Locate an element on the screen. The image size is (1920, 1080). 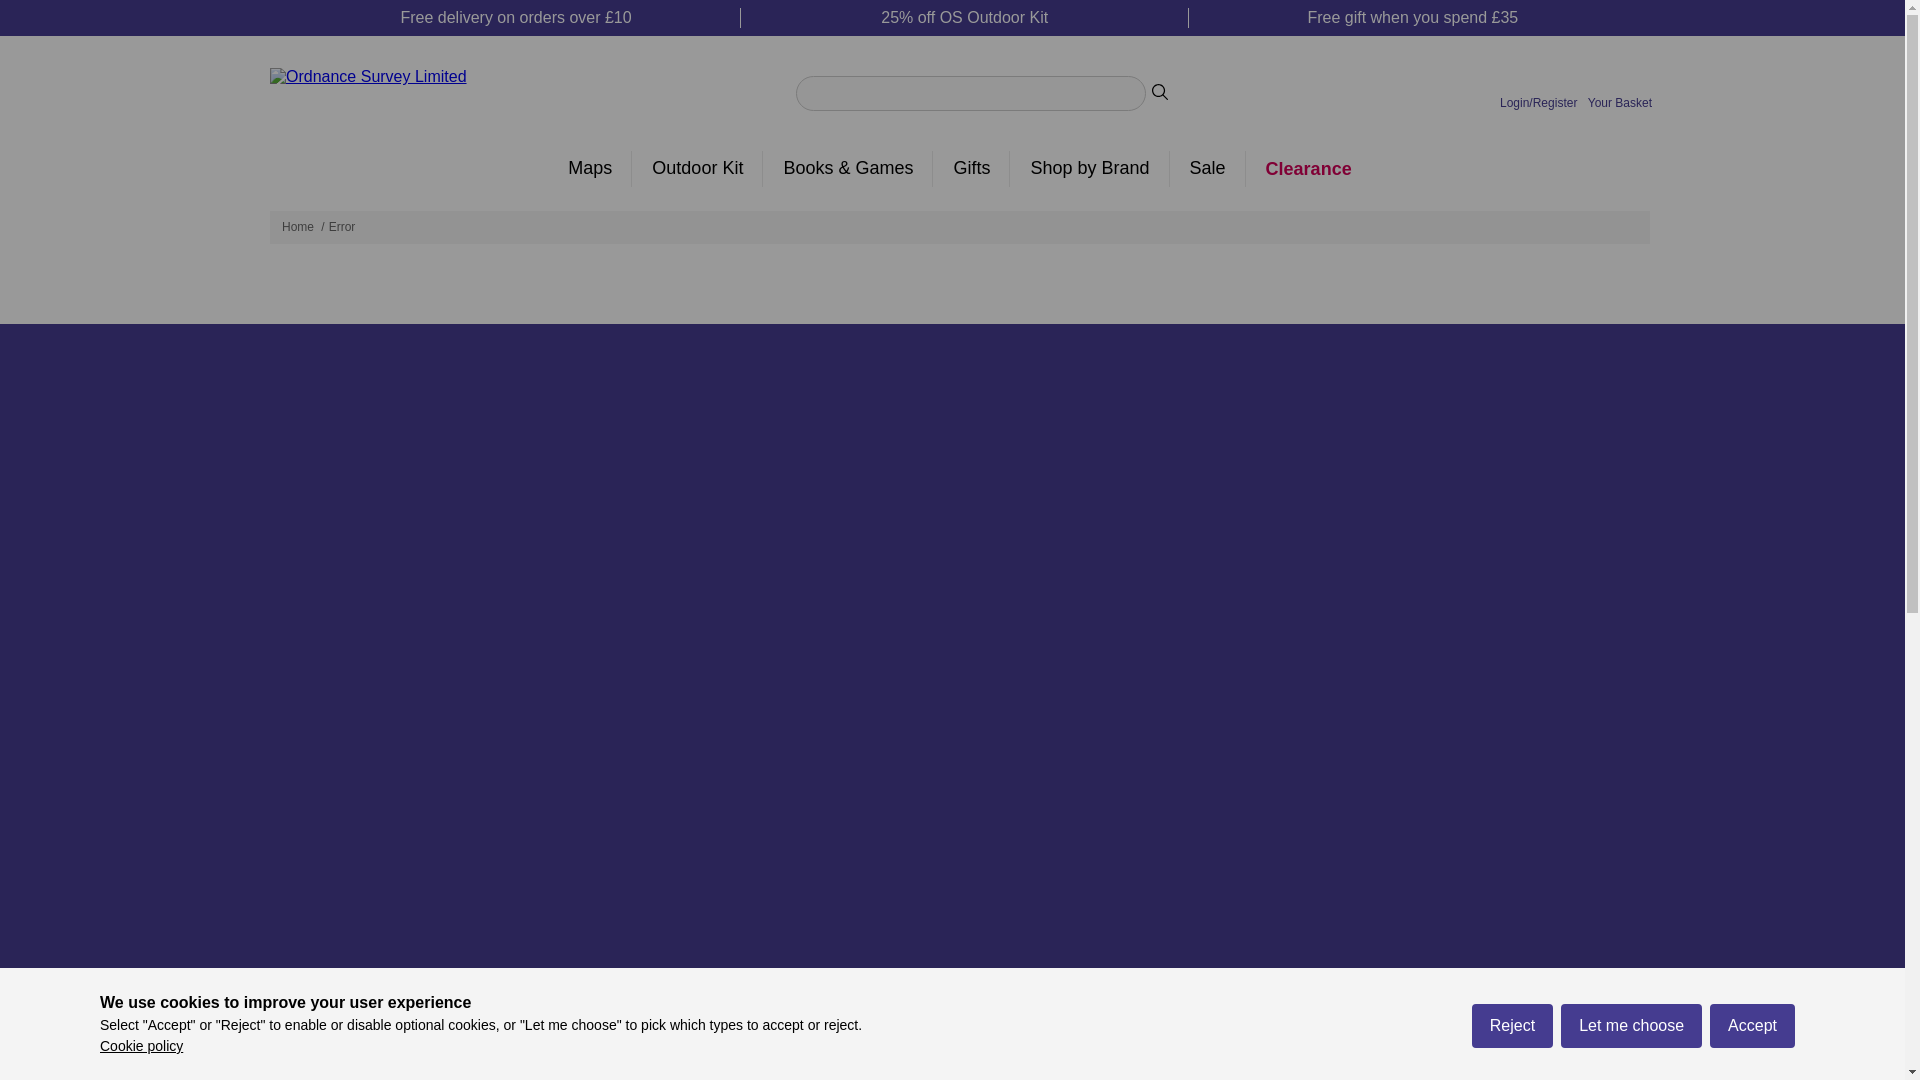
Your Basket is located at coordinates (1619, 92).